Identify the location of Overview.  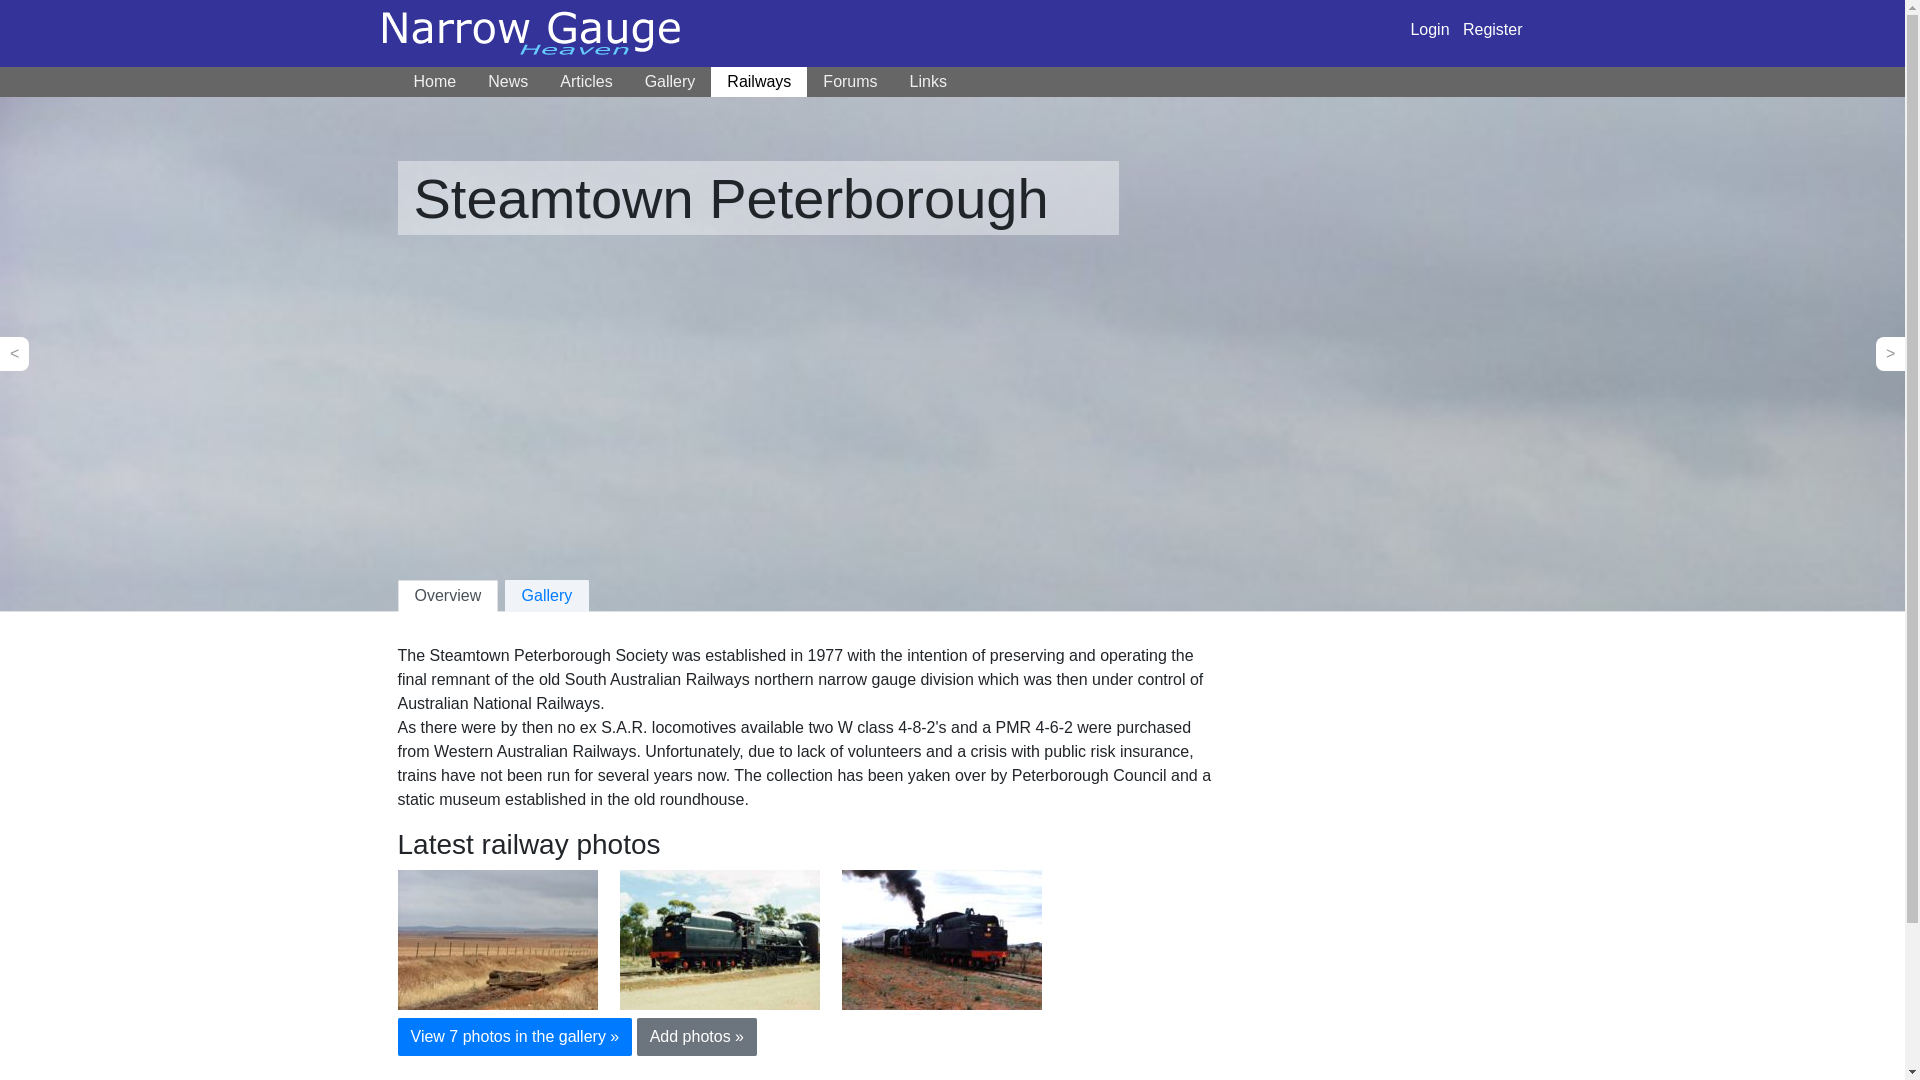
(448, 596).